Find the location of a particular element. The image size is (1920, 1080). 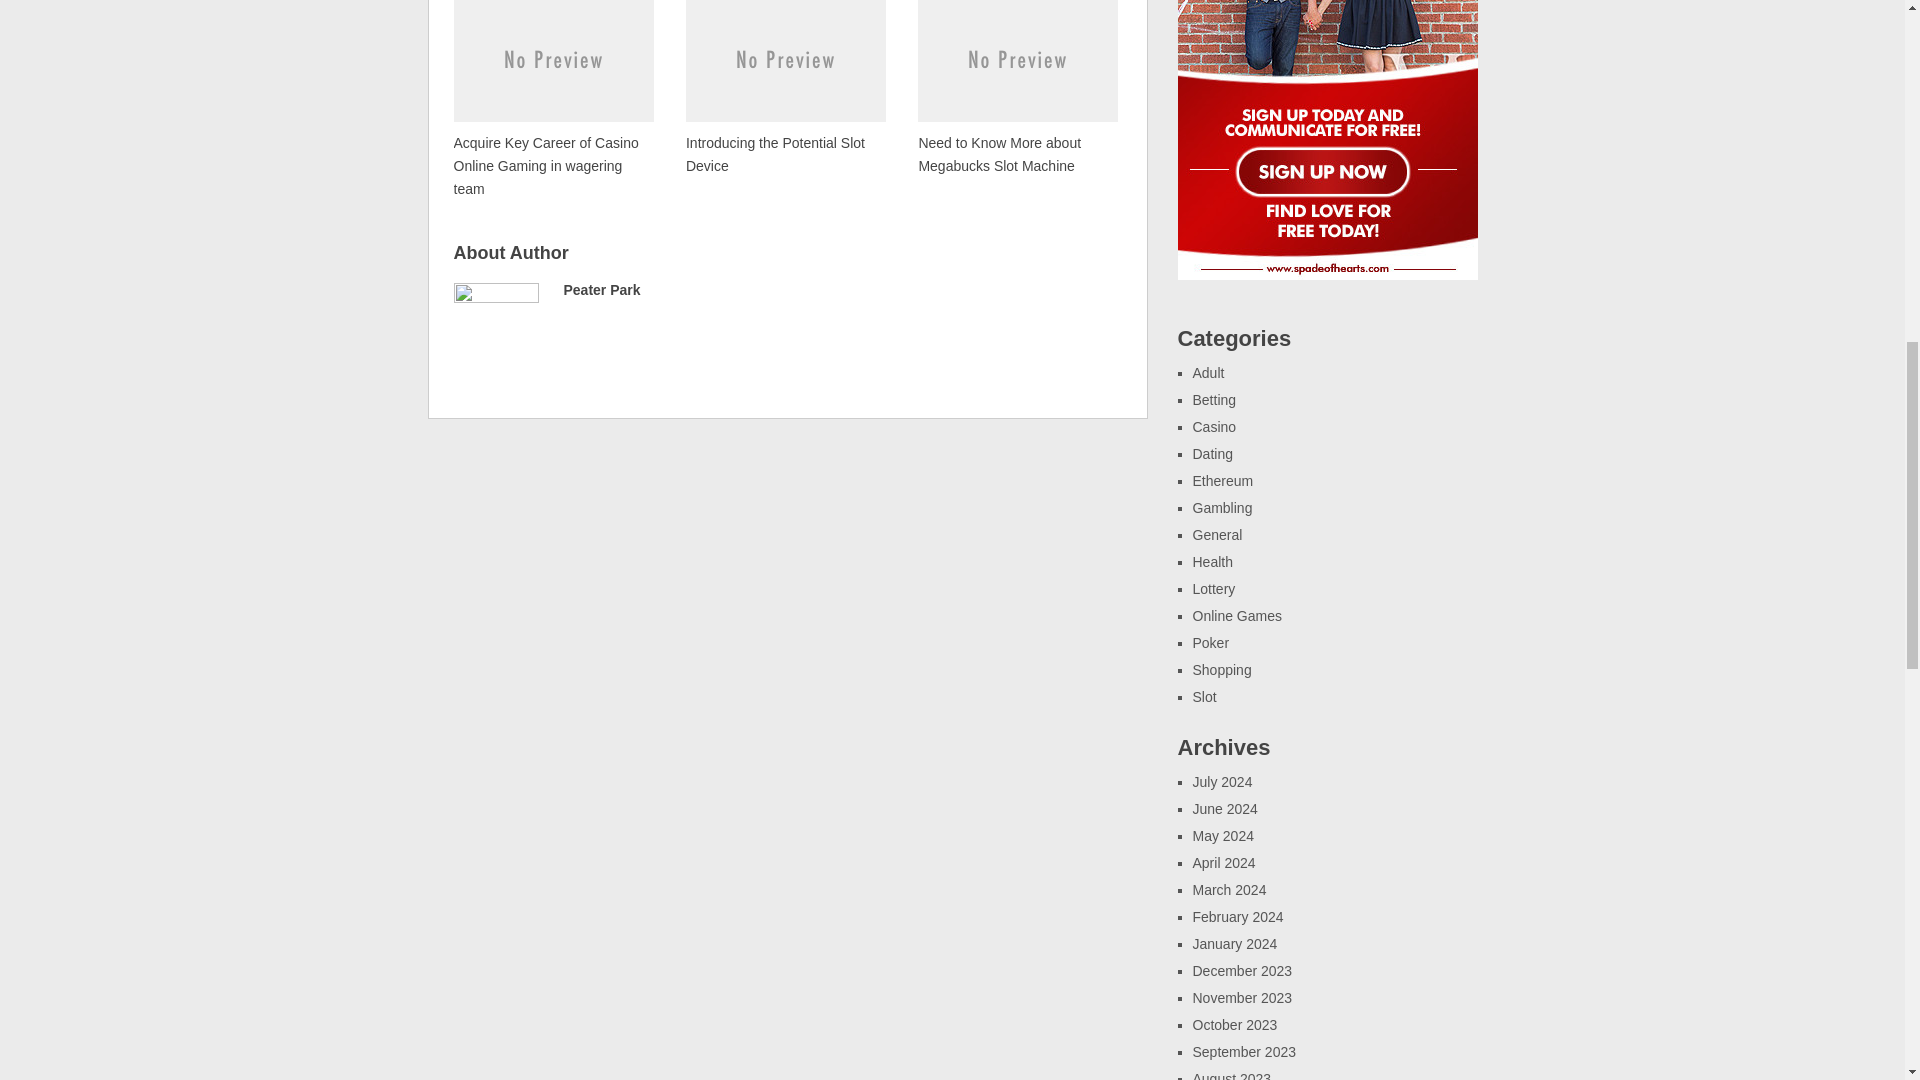

Betting is located at coordinates (1214, 400).